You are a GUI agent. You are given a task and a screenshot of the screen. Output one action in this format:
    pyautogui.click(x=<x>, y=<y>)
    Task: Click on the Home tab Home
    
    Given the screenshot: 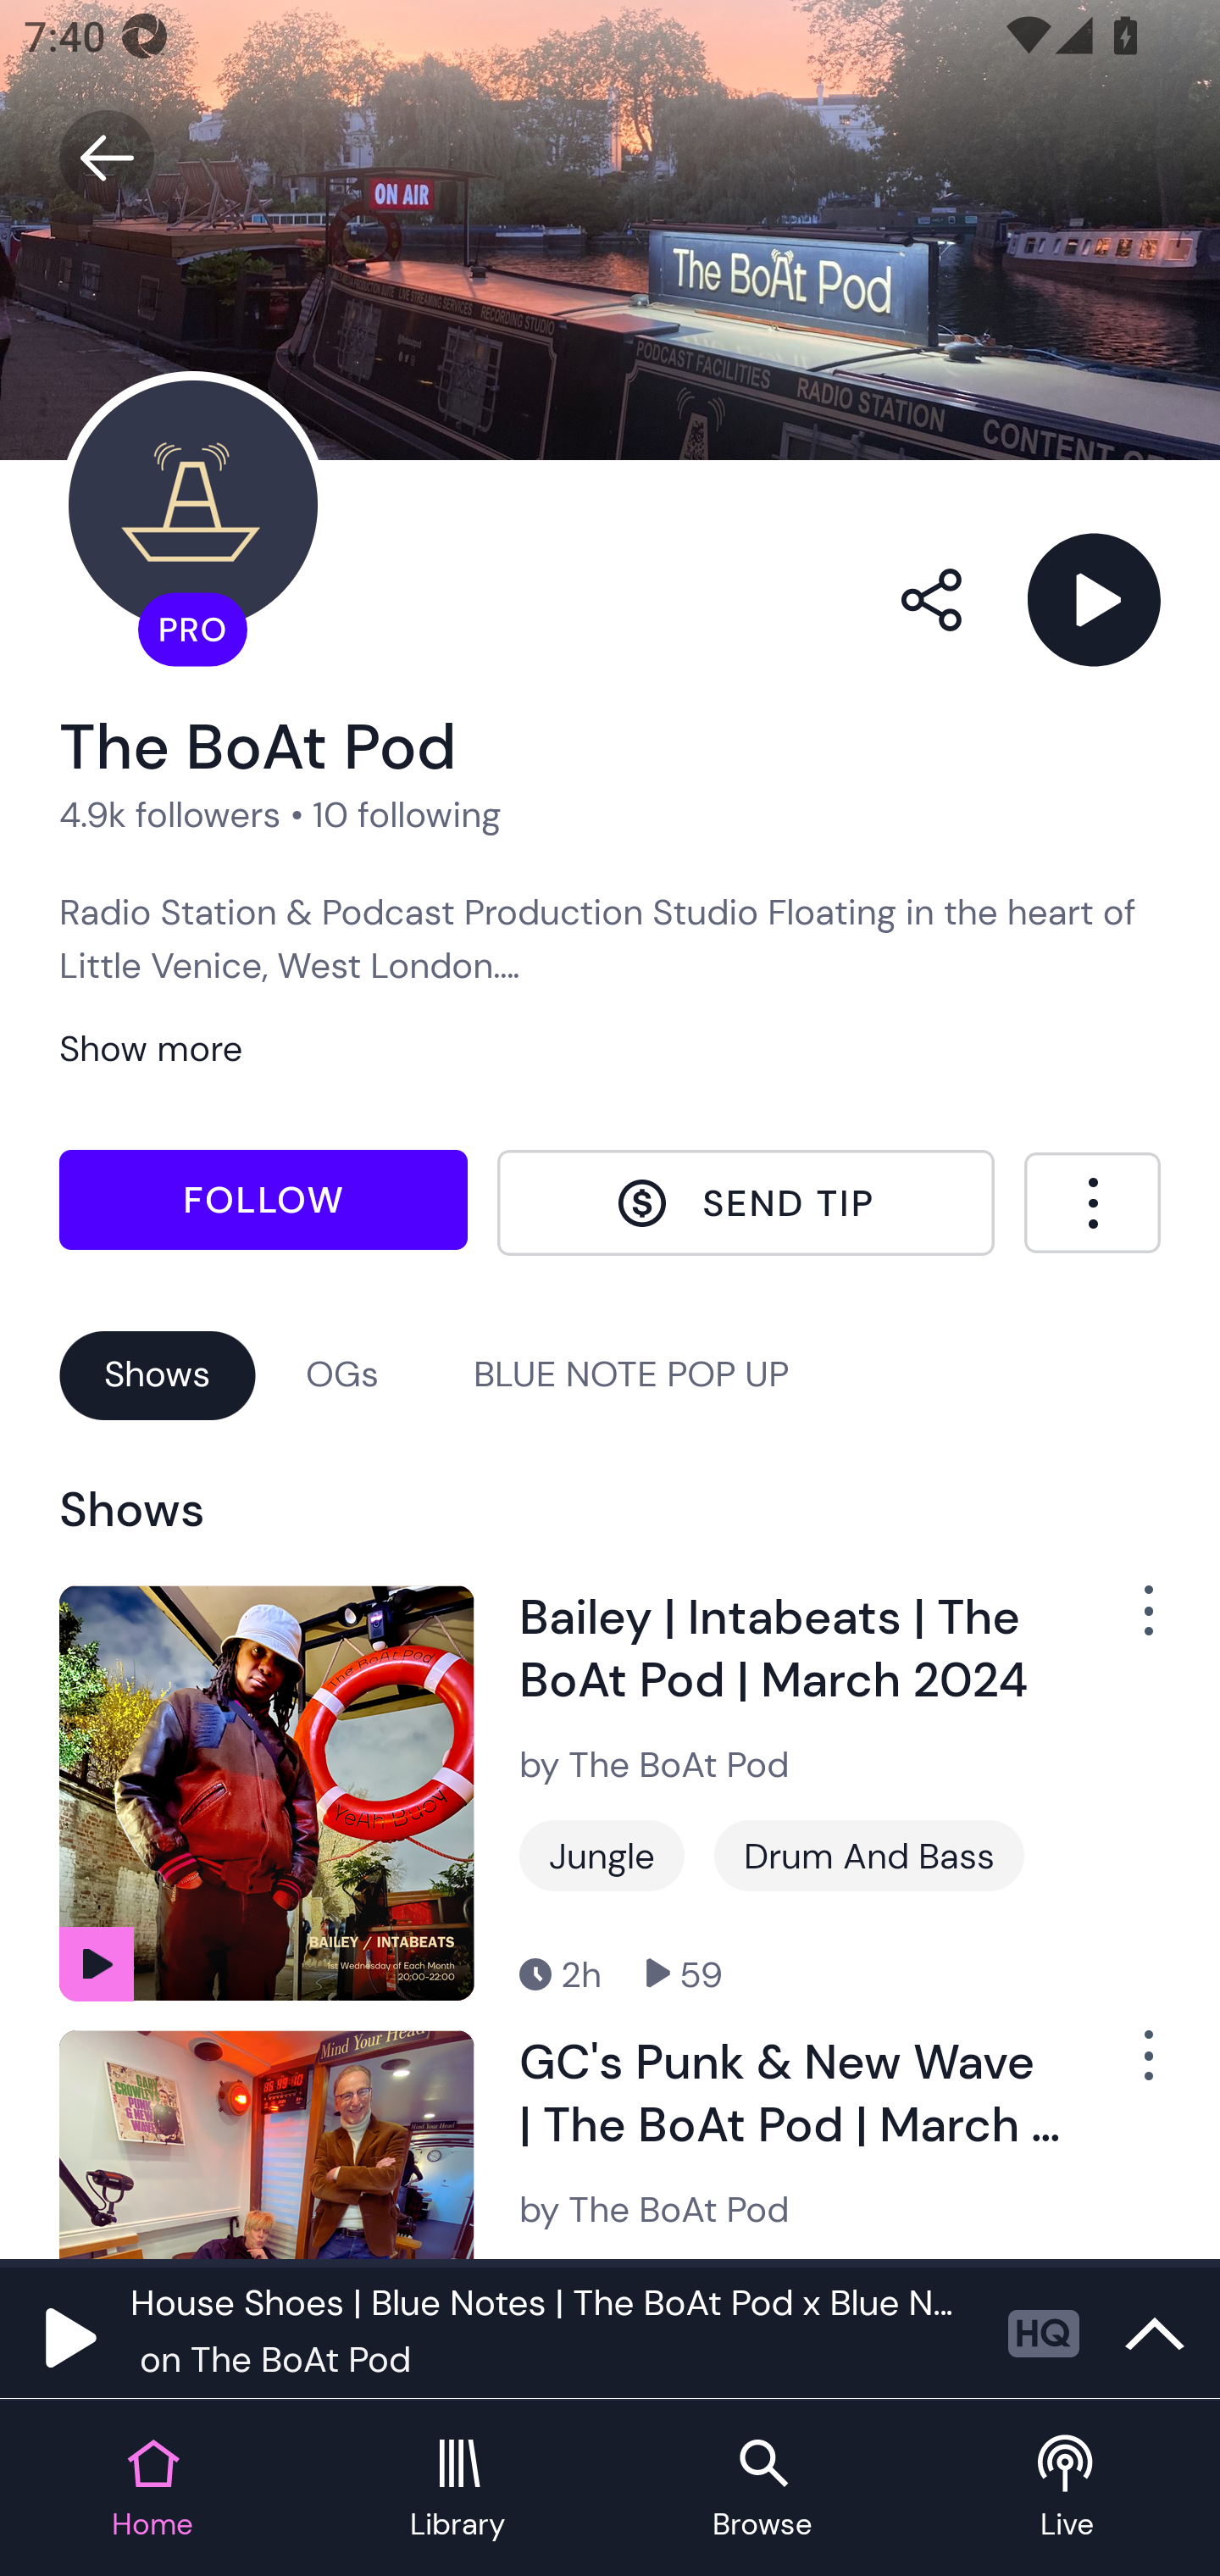 What is the action you would take?
    pyautogui.click(x=152, y=2490)
    